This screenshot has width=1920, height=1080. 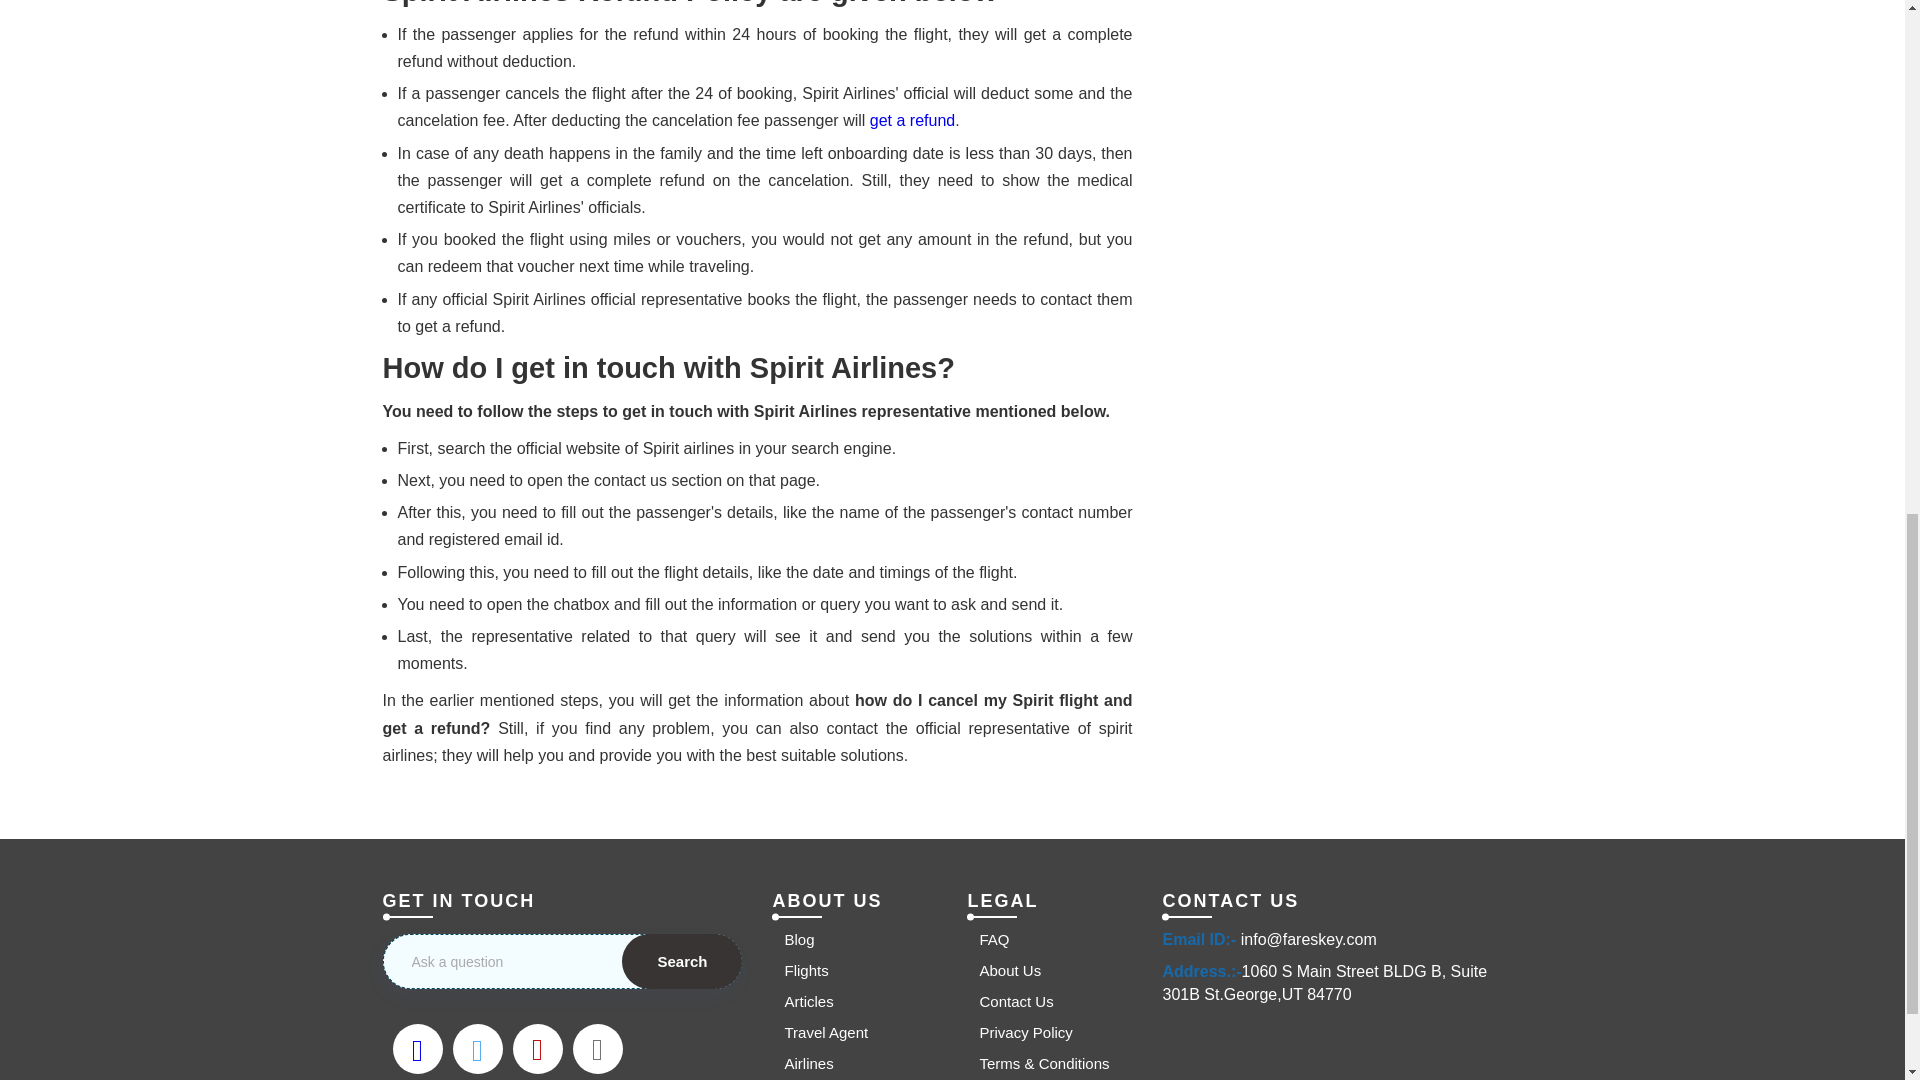 I want to click on About Us, so click(x=1004, y=970).